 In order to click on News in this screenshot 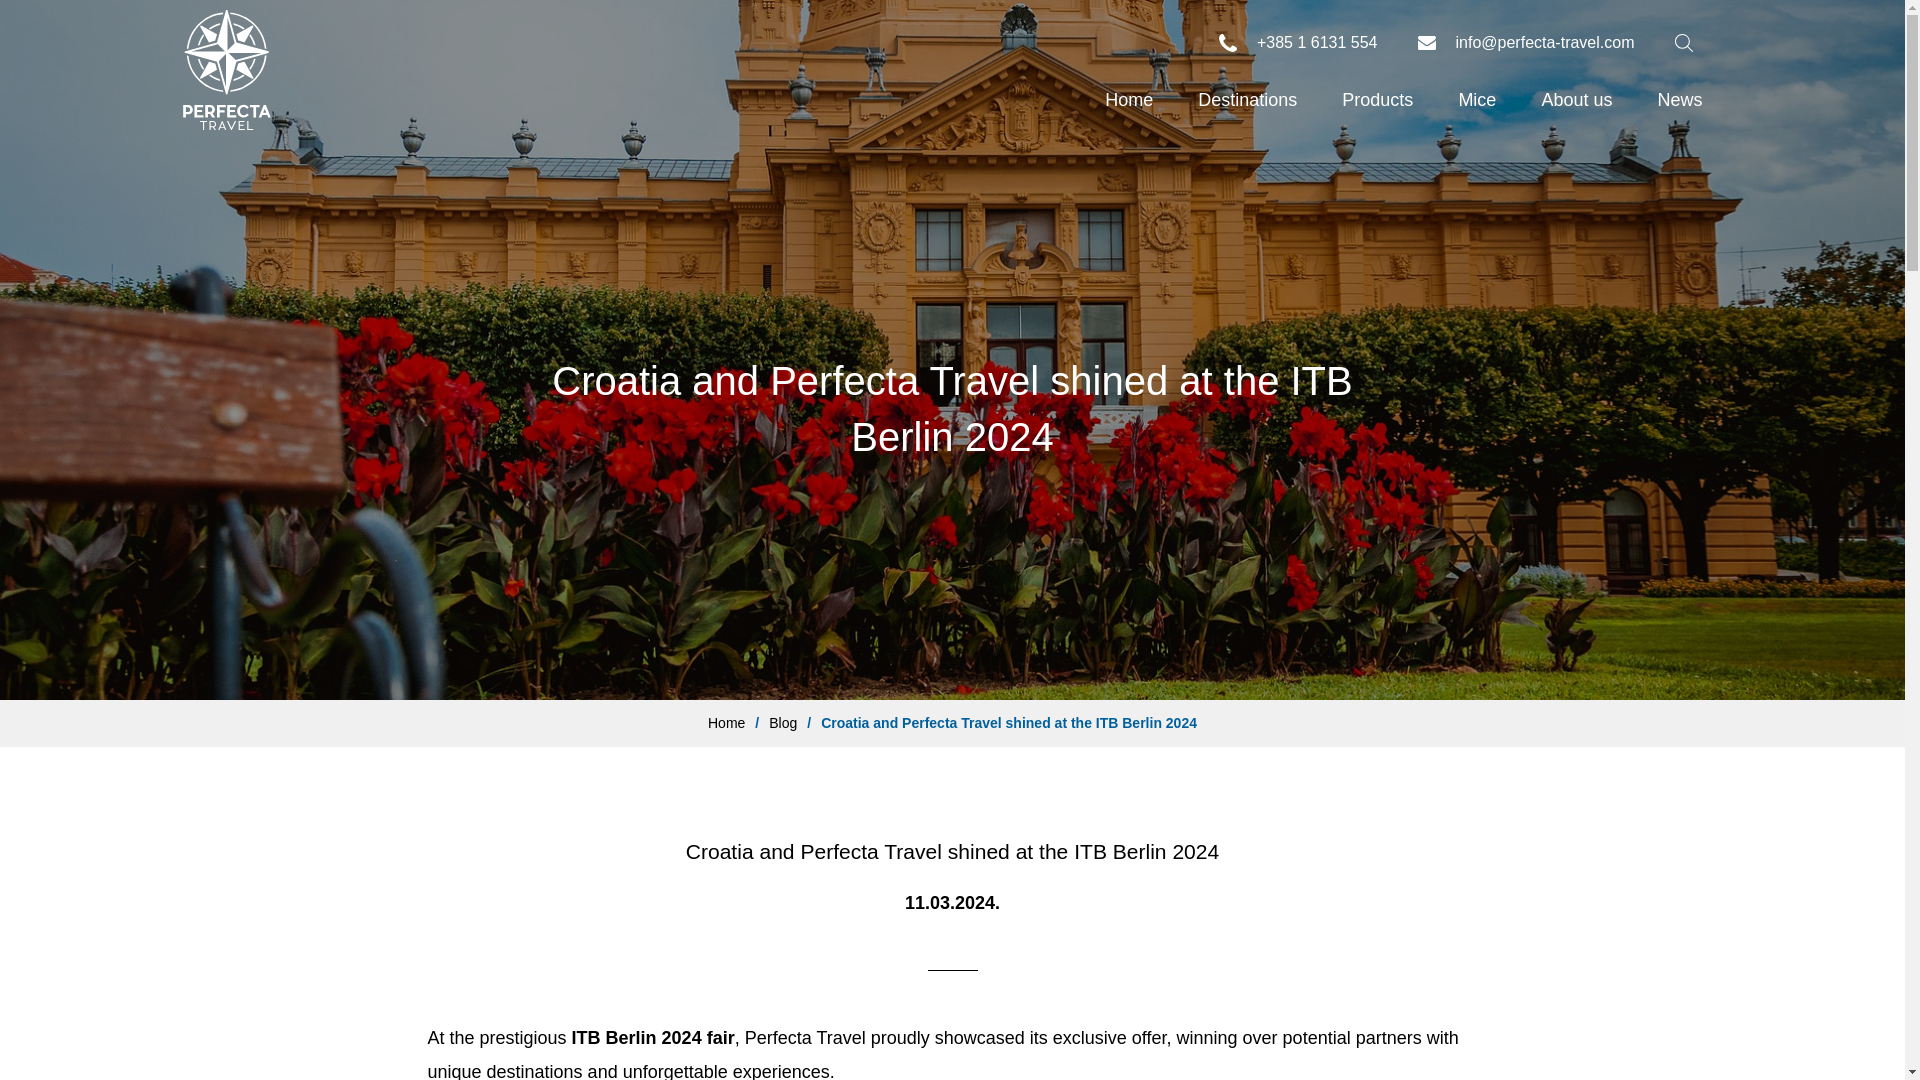, I will do `click(1680, 100)`.